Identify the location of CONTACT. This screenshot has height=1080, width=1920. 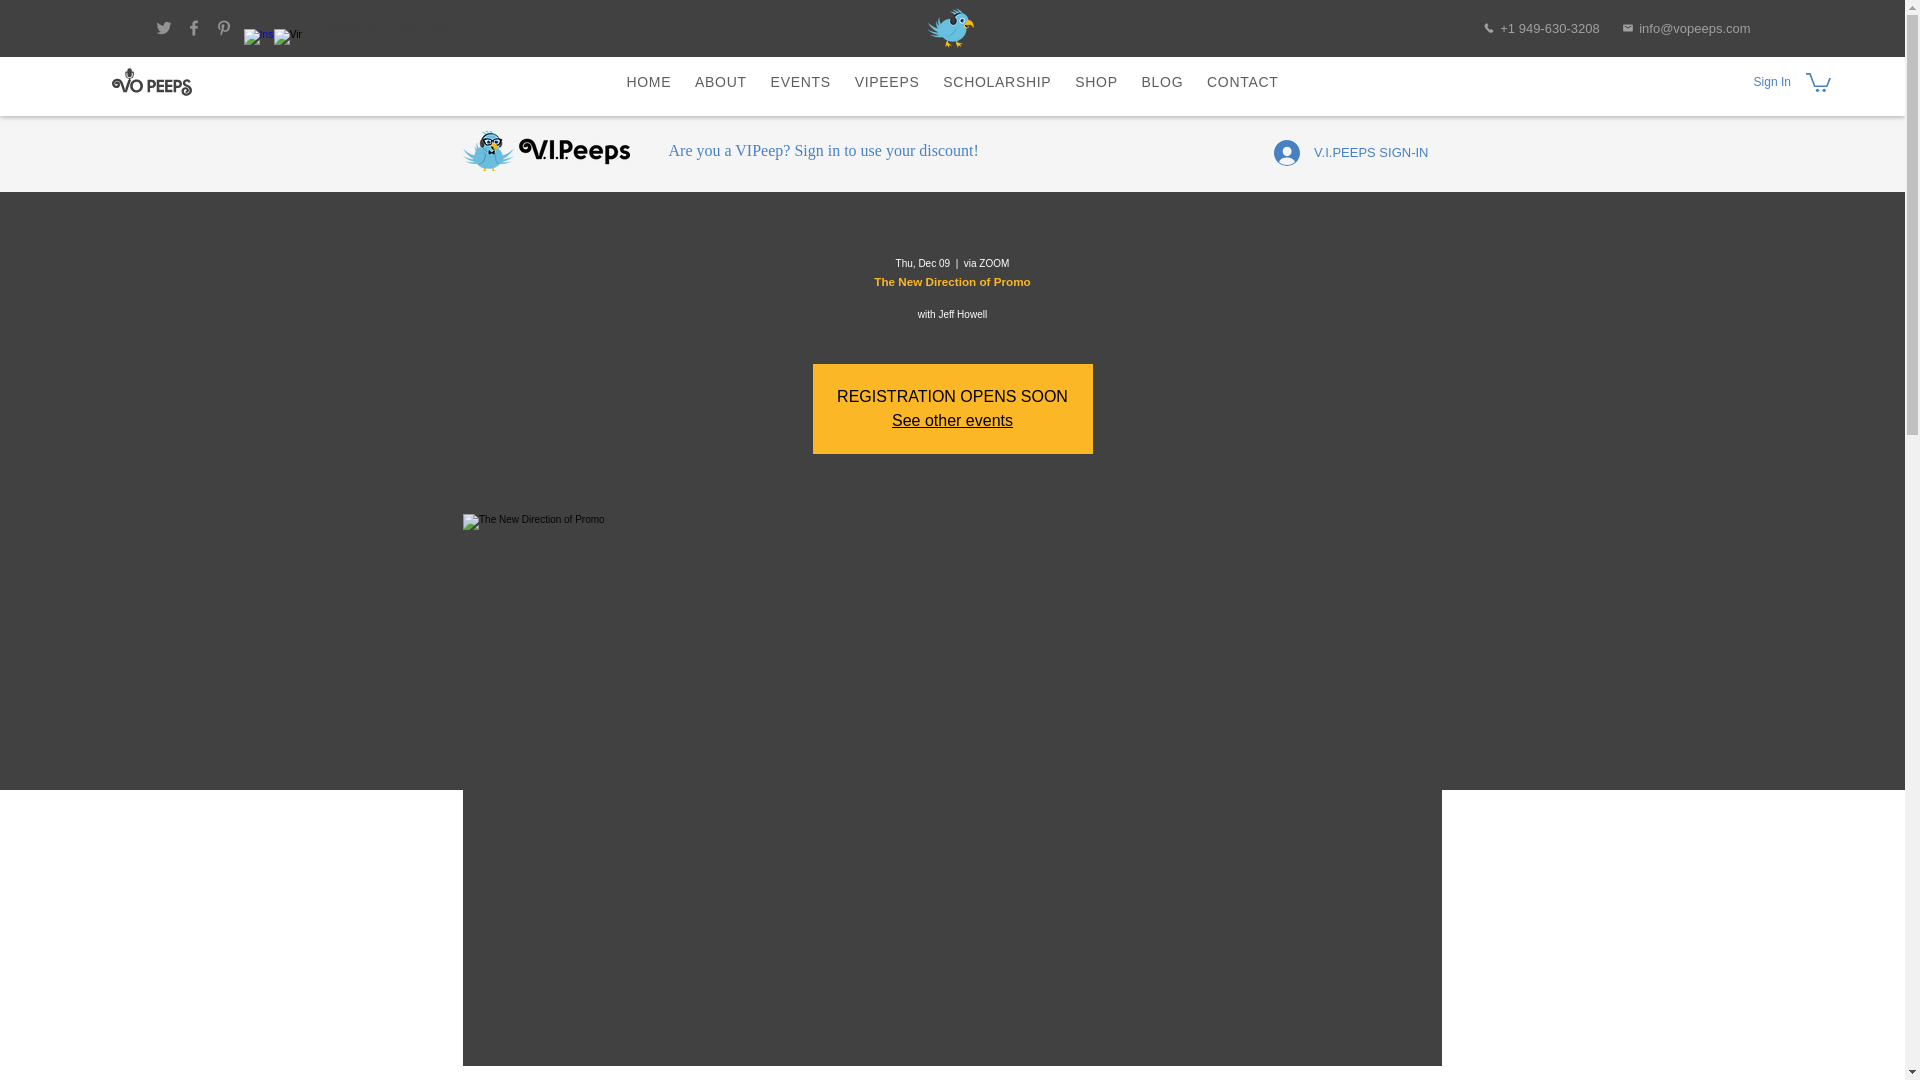
(650, 82).